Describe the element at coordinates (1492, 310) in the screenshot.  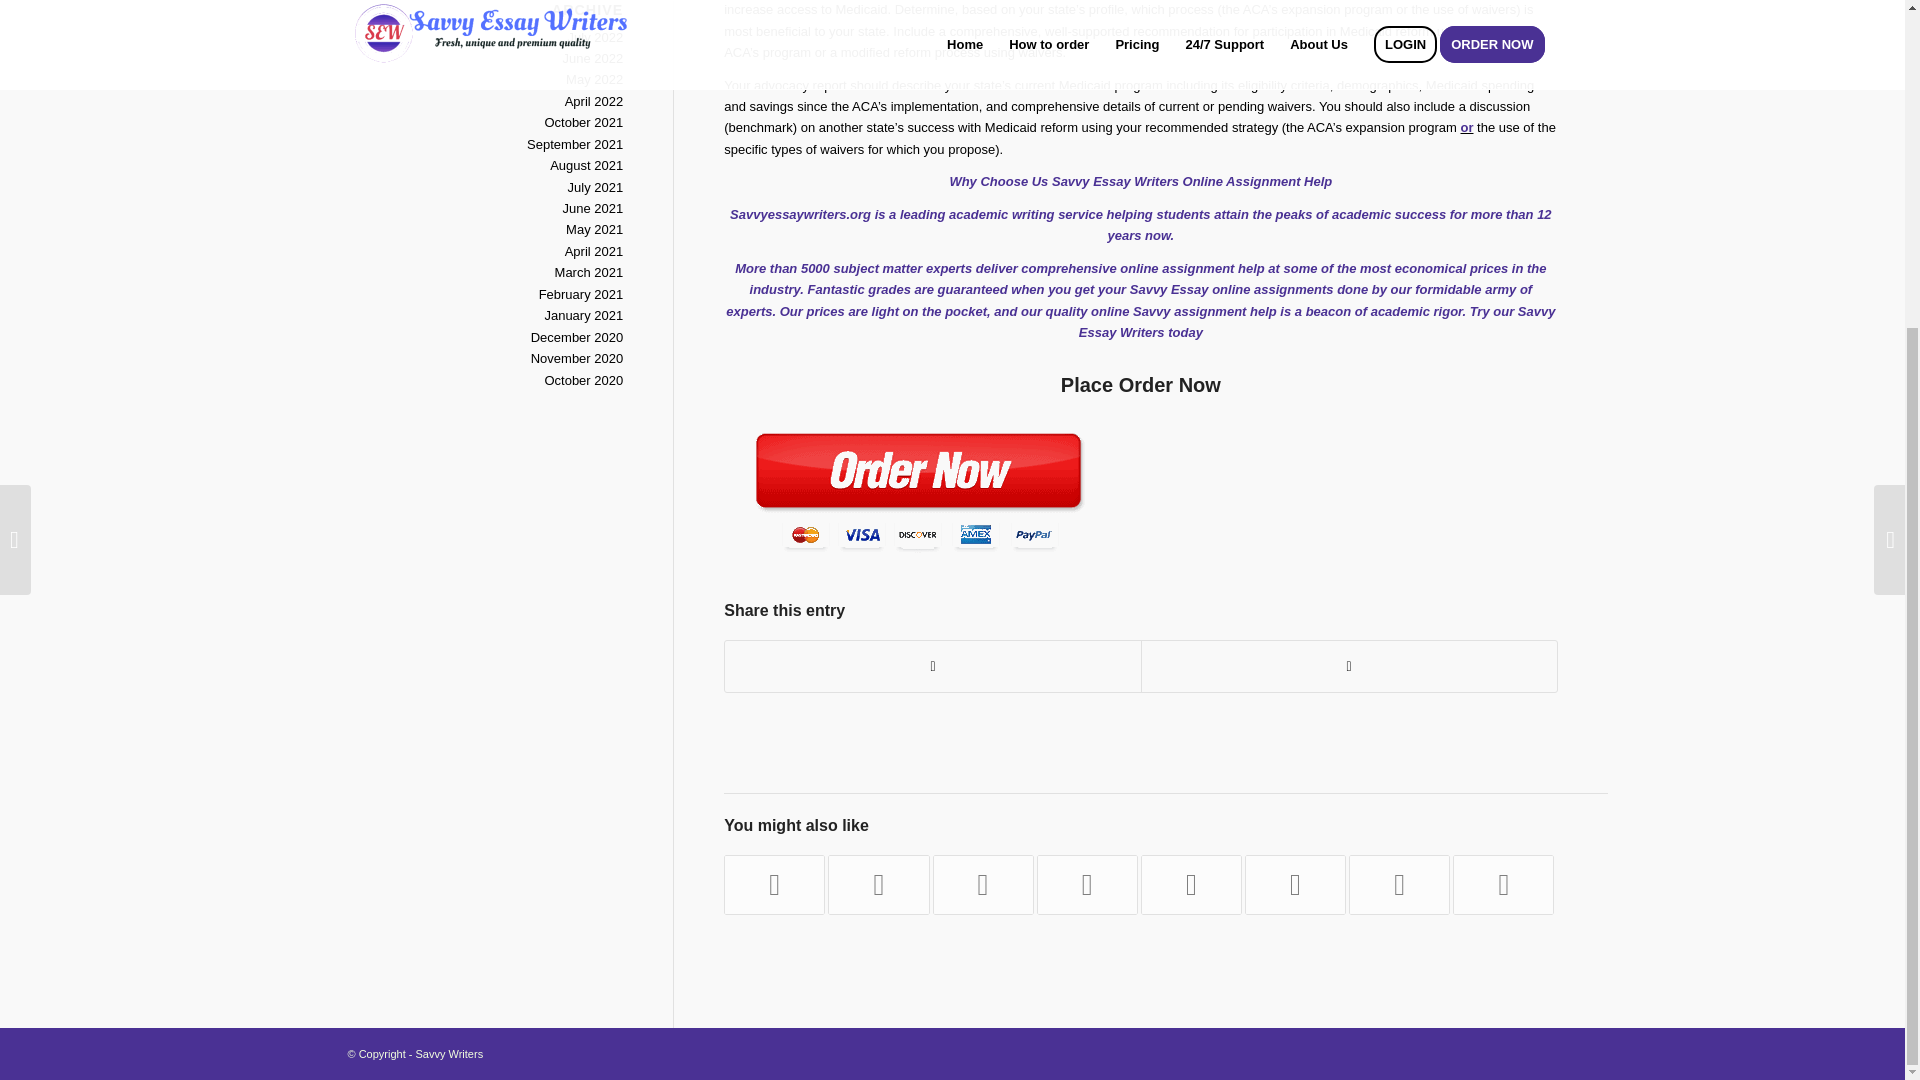
I see `Try our` at that location.